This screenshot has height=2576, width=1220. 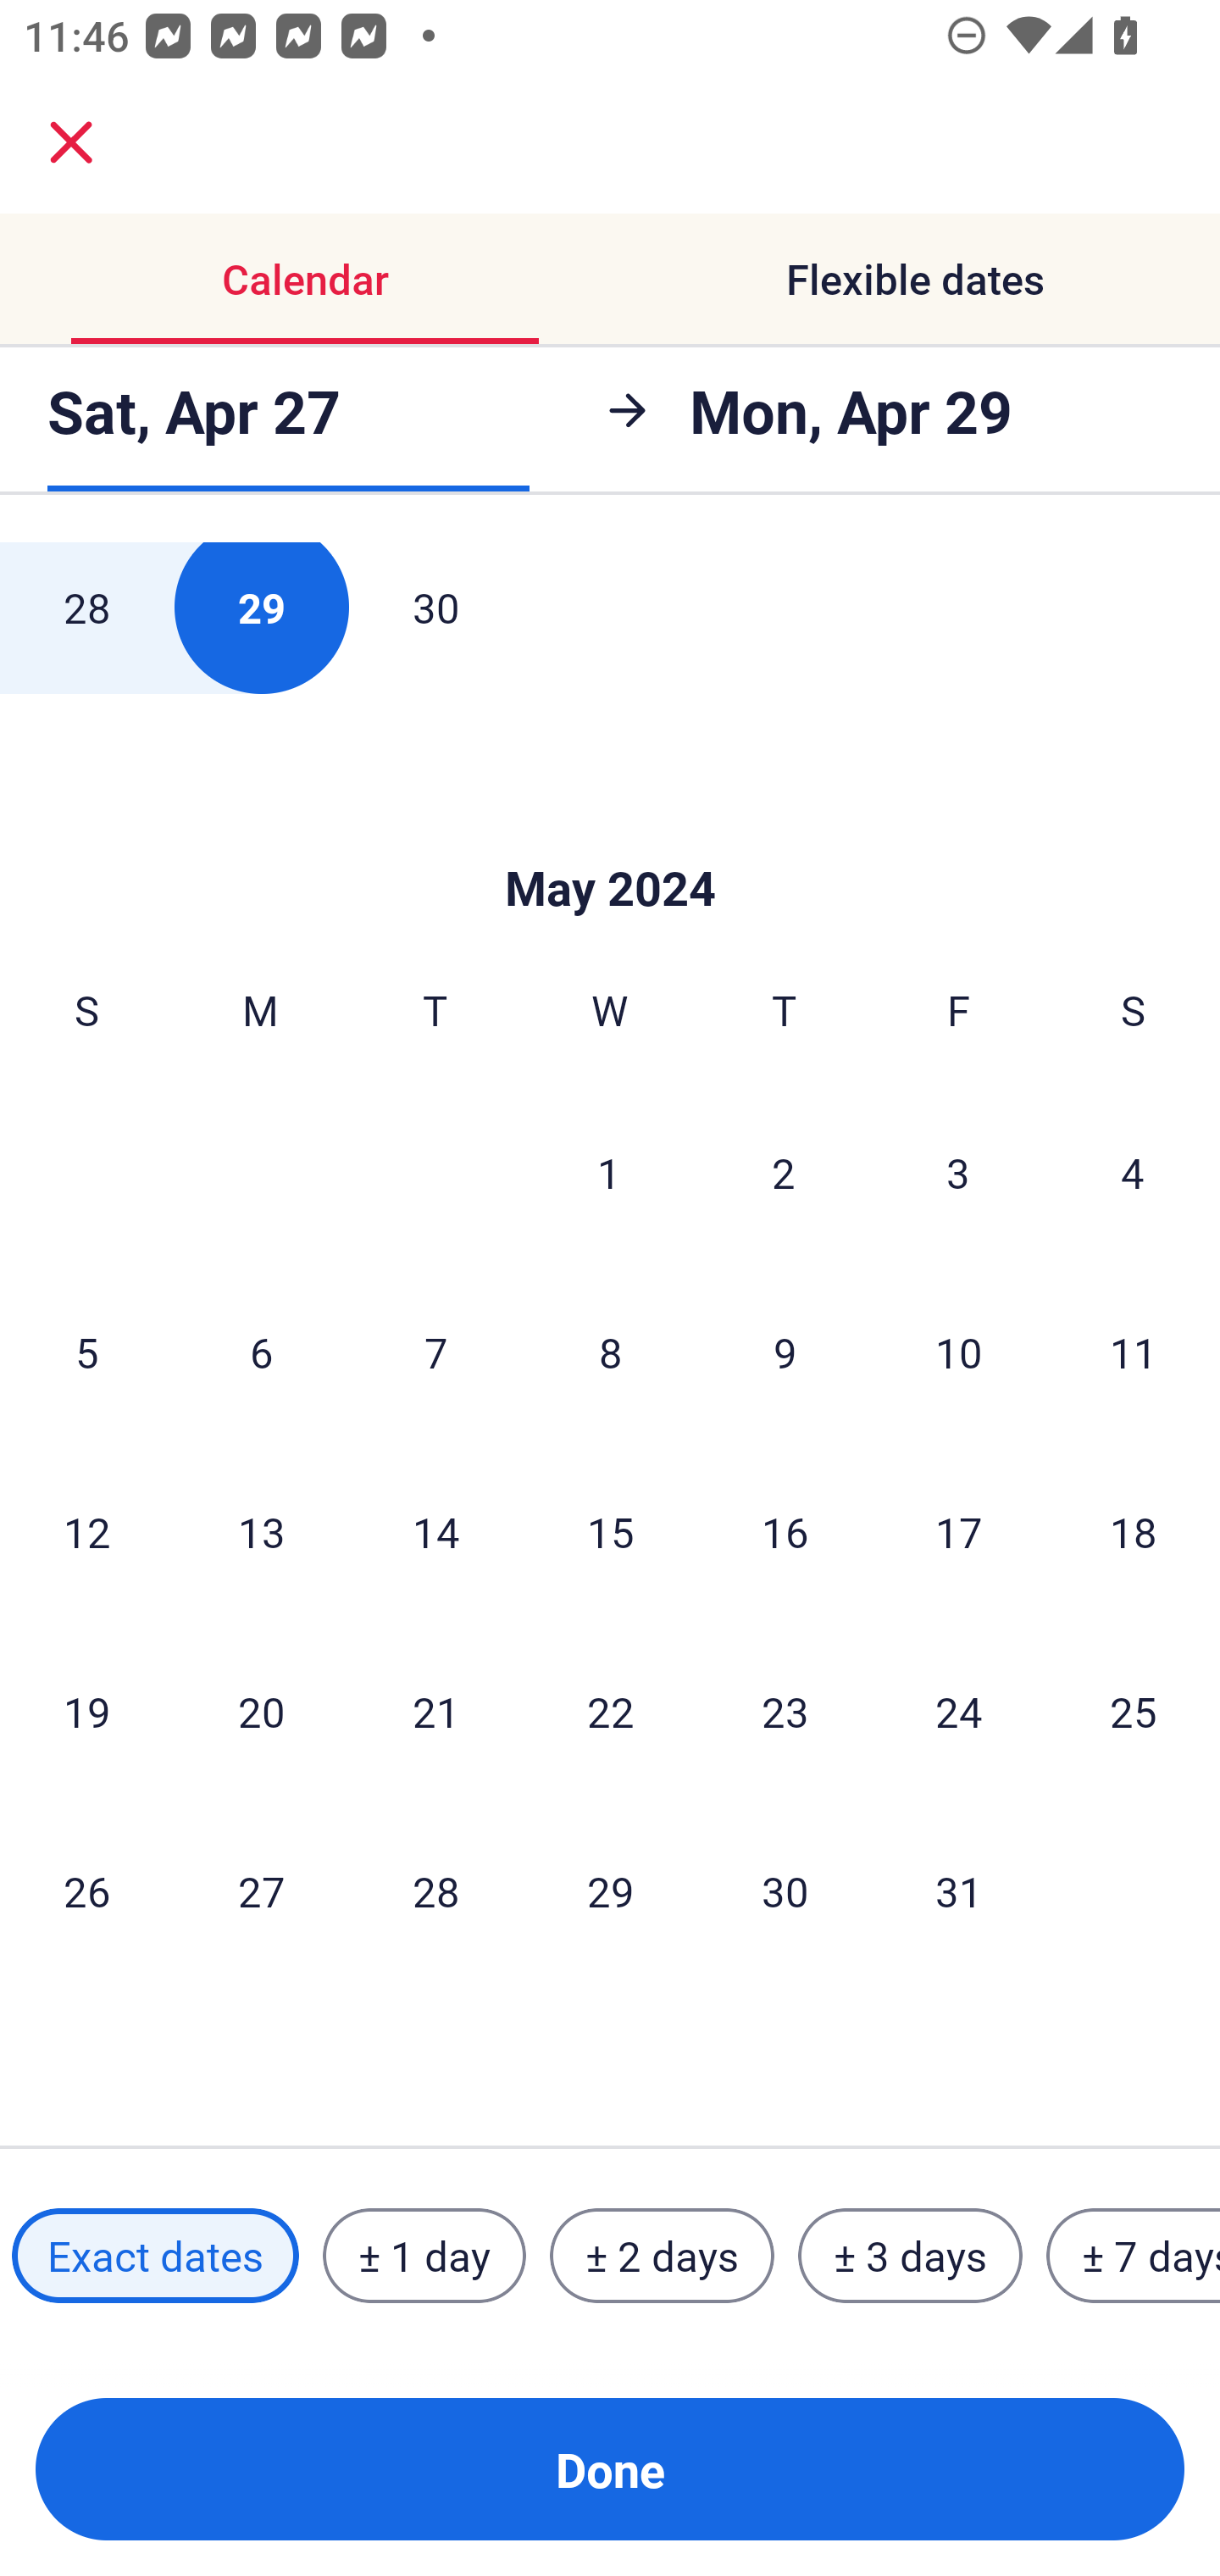 What do you see at coordinates (435, 1712) in the screenshot?
I see `21 Tuesday, May 21, 2024` at bounding box center [435, 1712].